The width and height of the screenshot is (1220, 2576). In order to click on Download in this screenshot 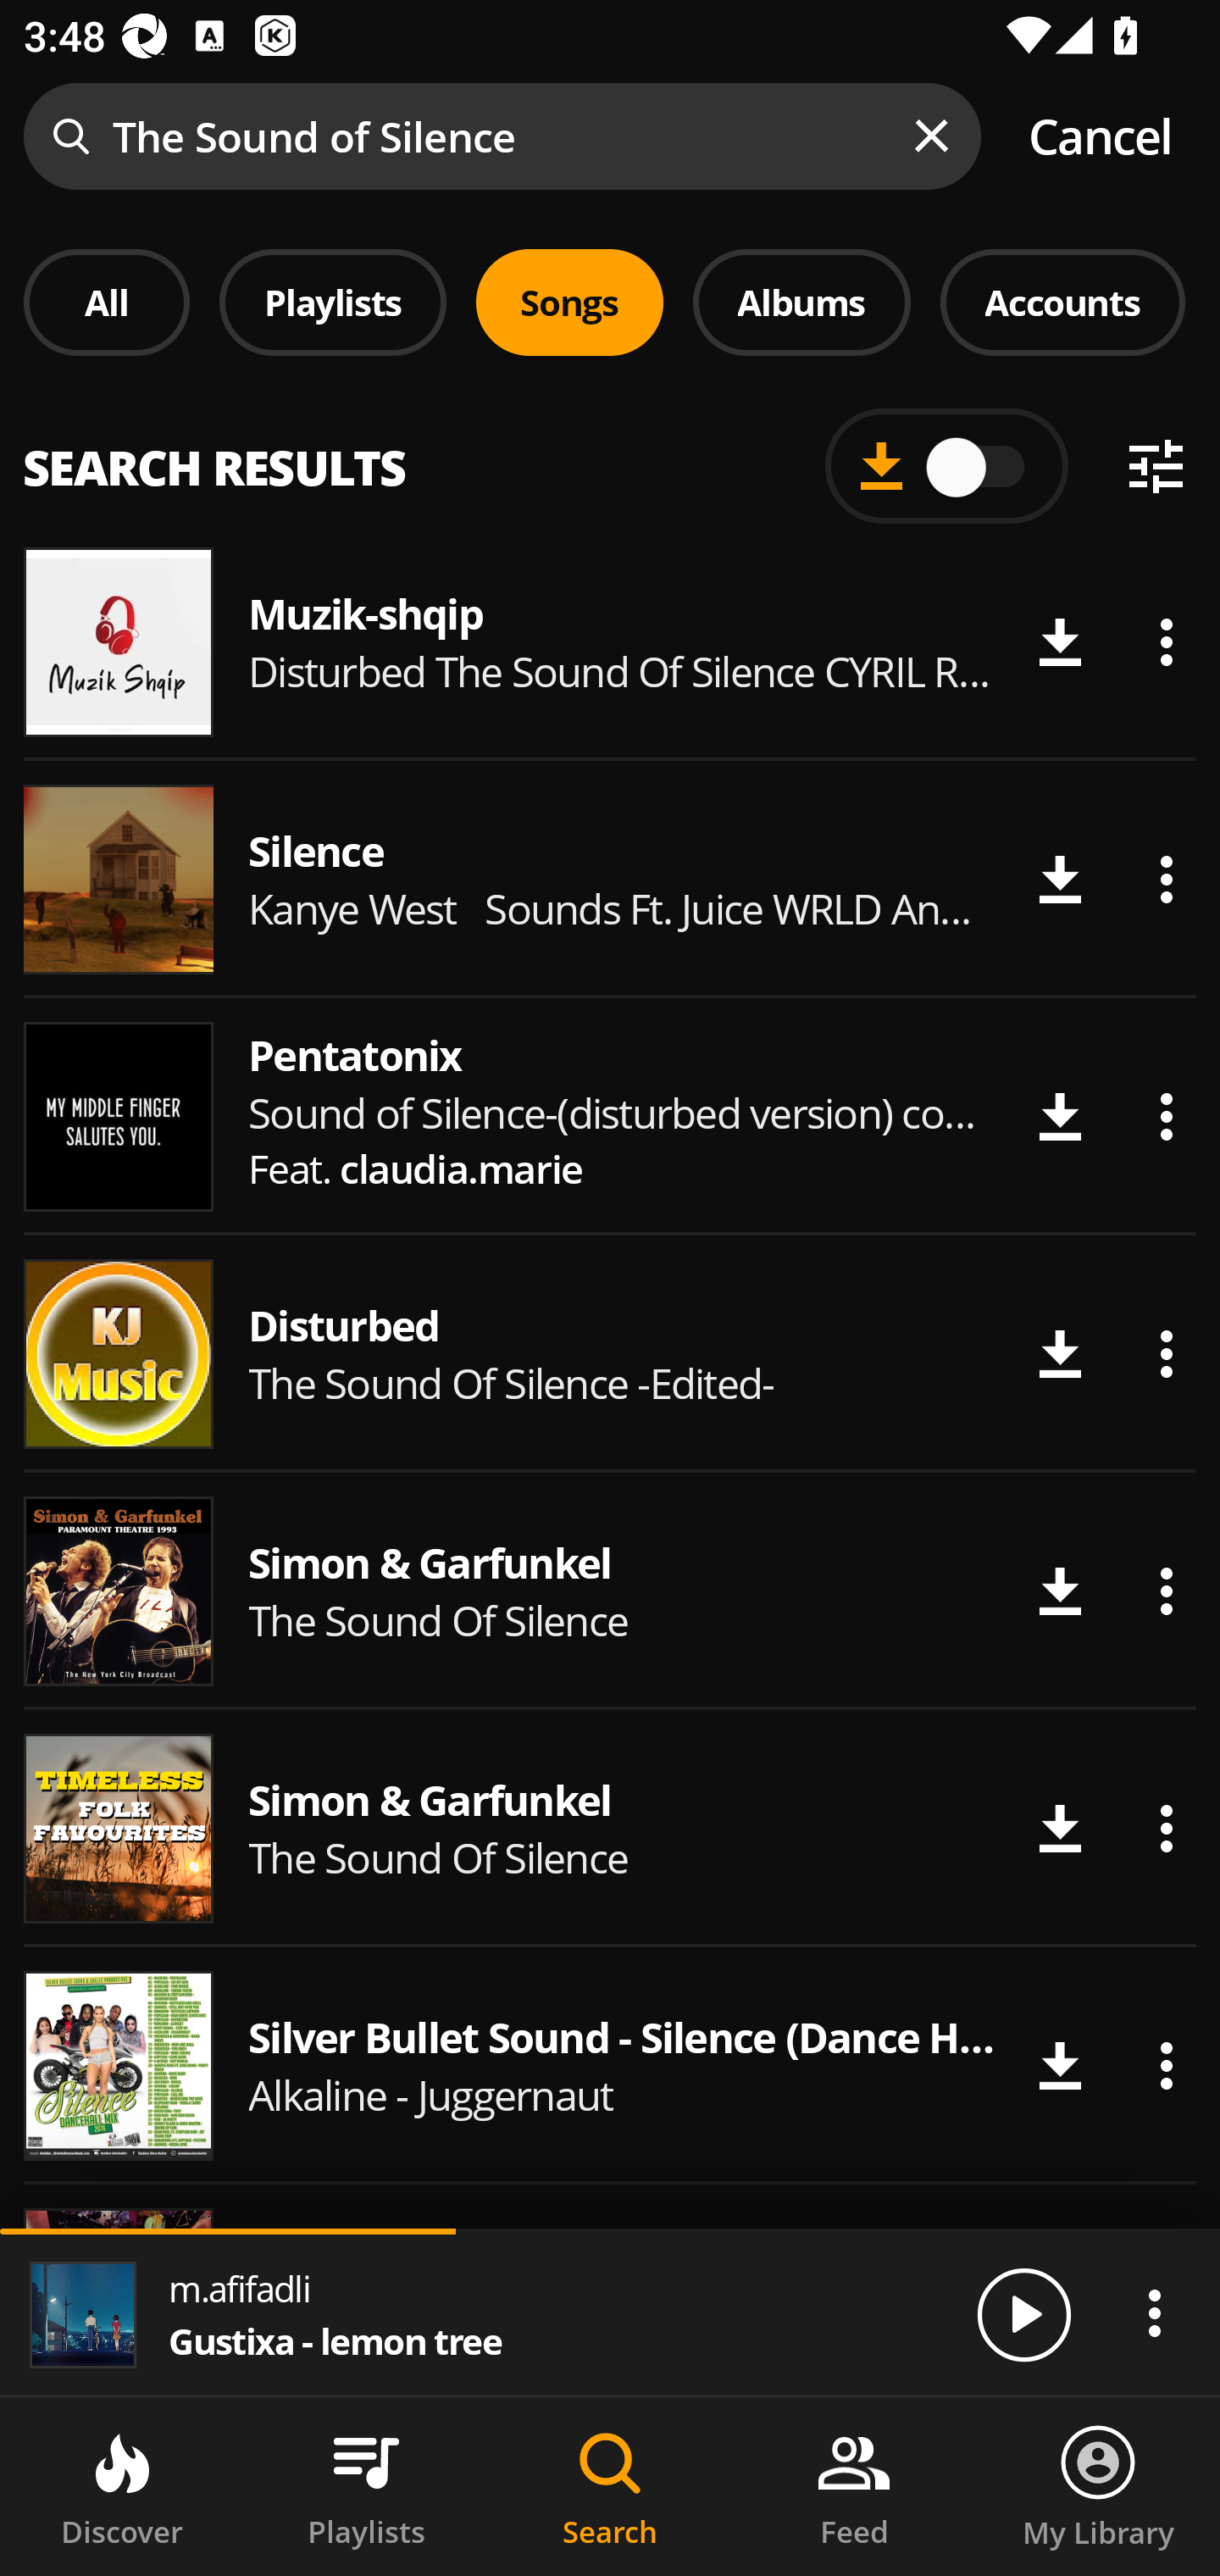, I will do `click(1059, 1117)`.